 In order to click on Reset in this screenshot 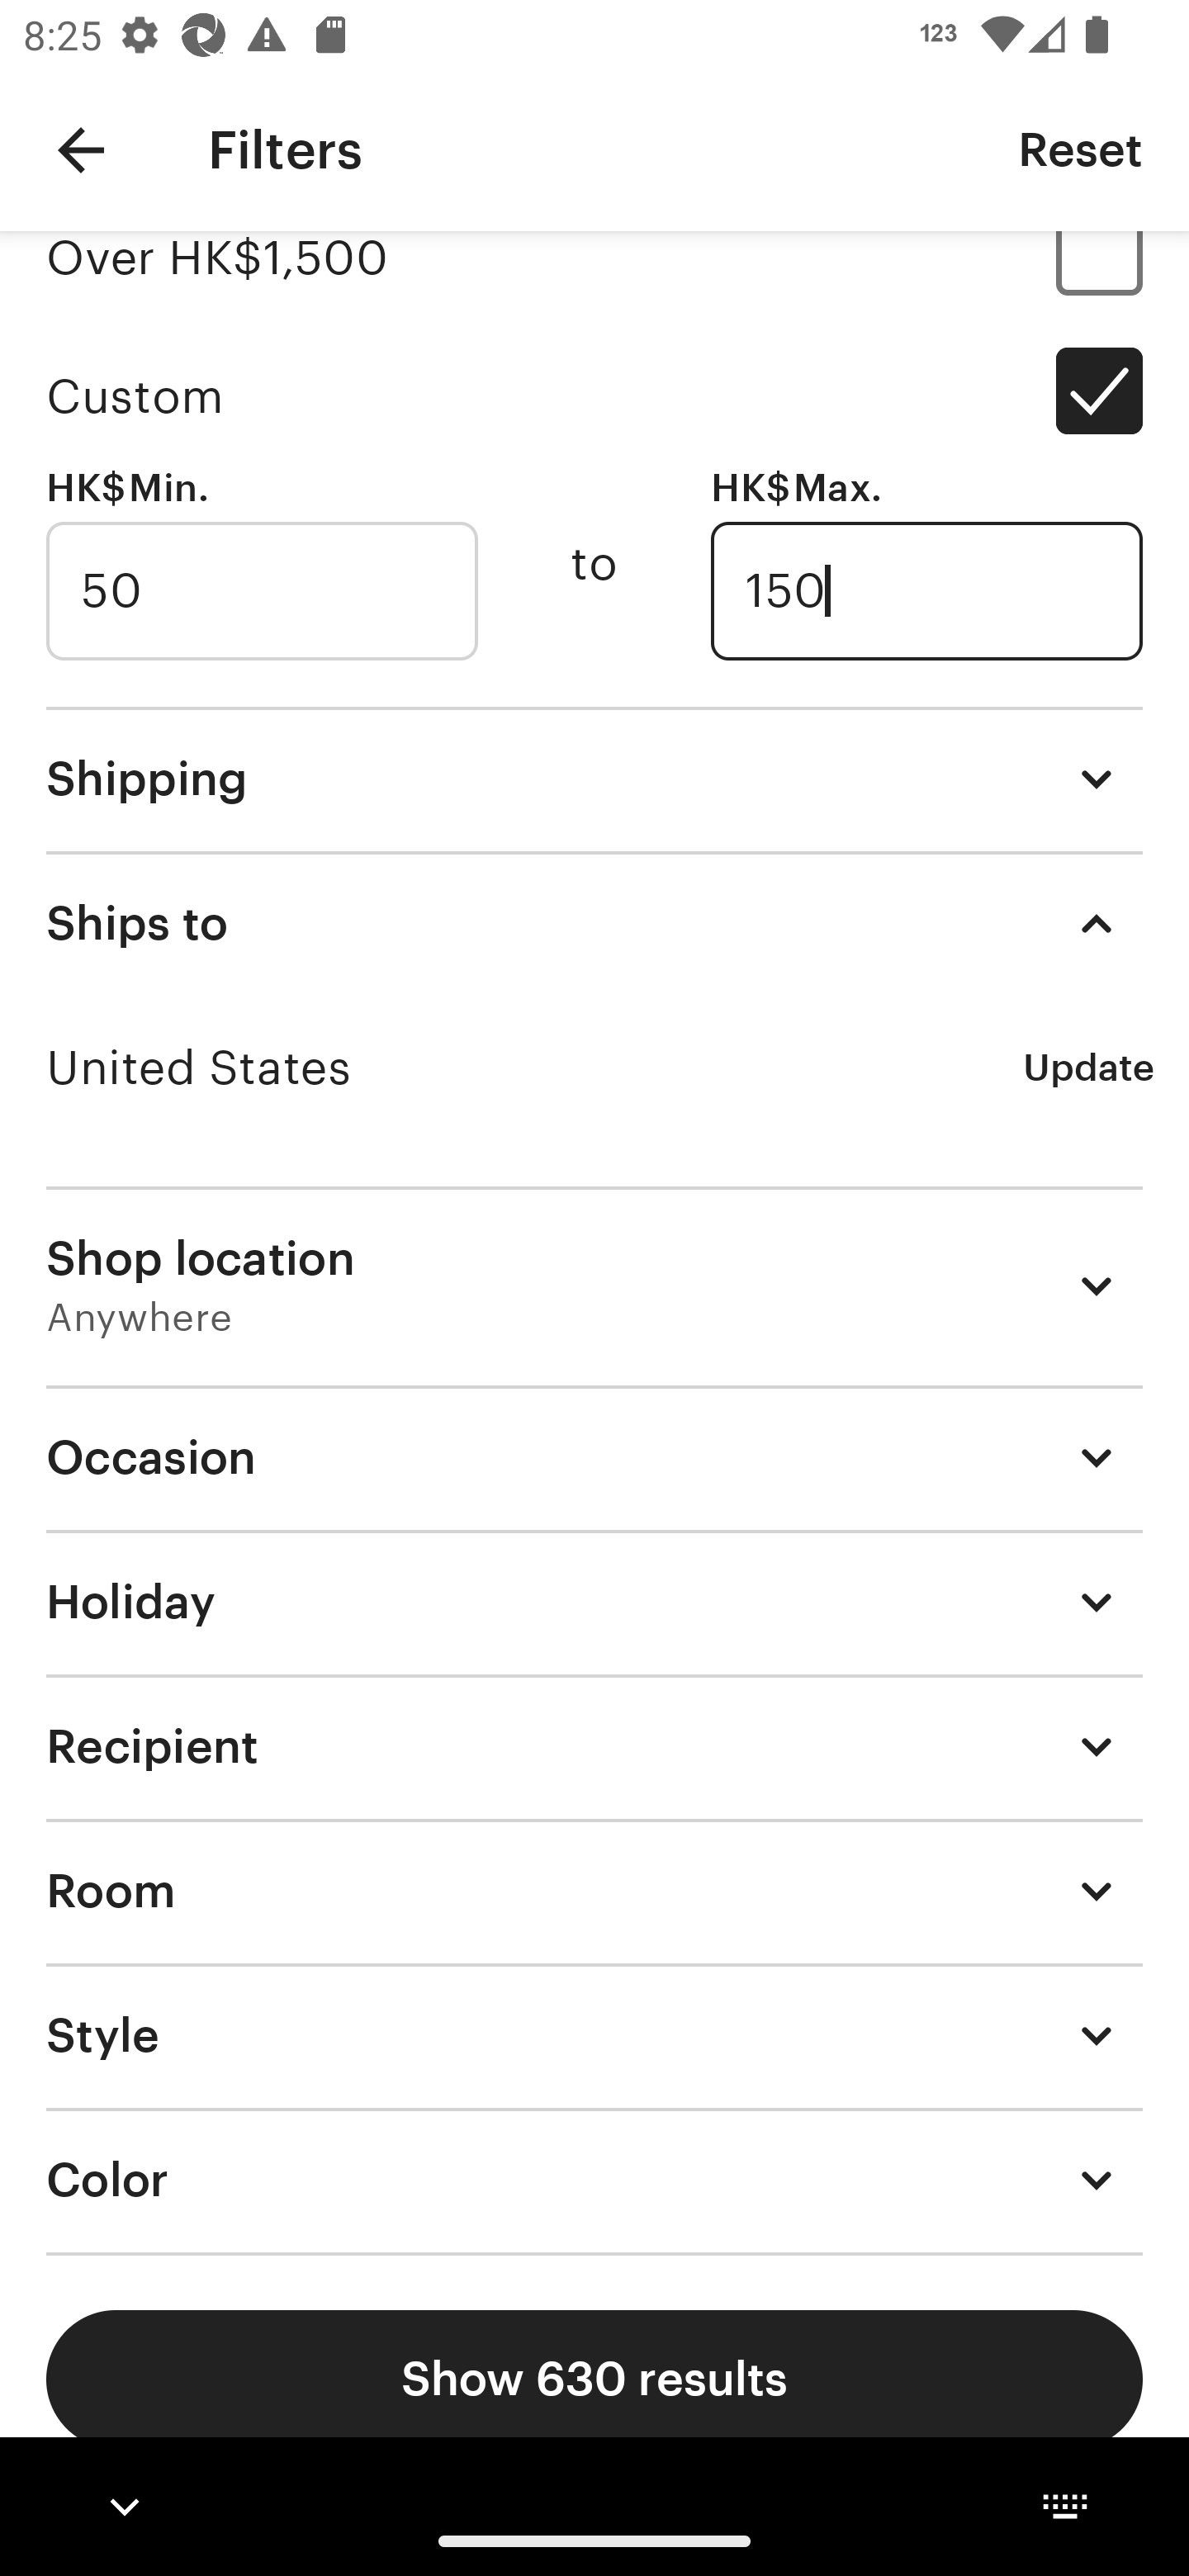, I will do `click(1080, 149)`.